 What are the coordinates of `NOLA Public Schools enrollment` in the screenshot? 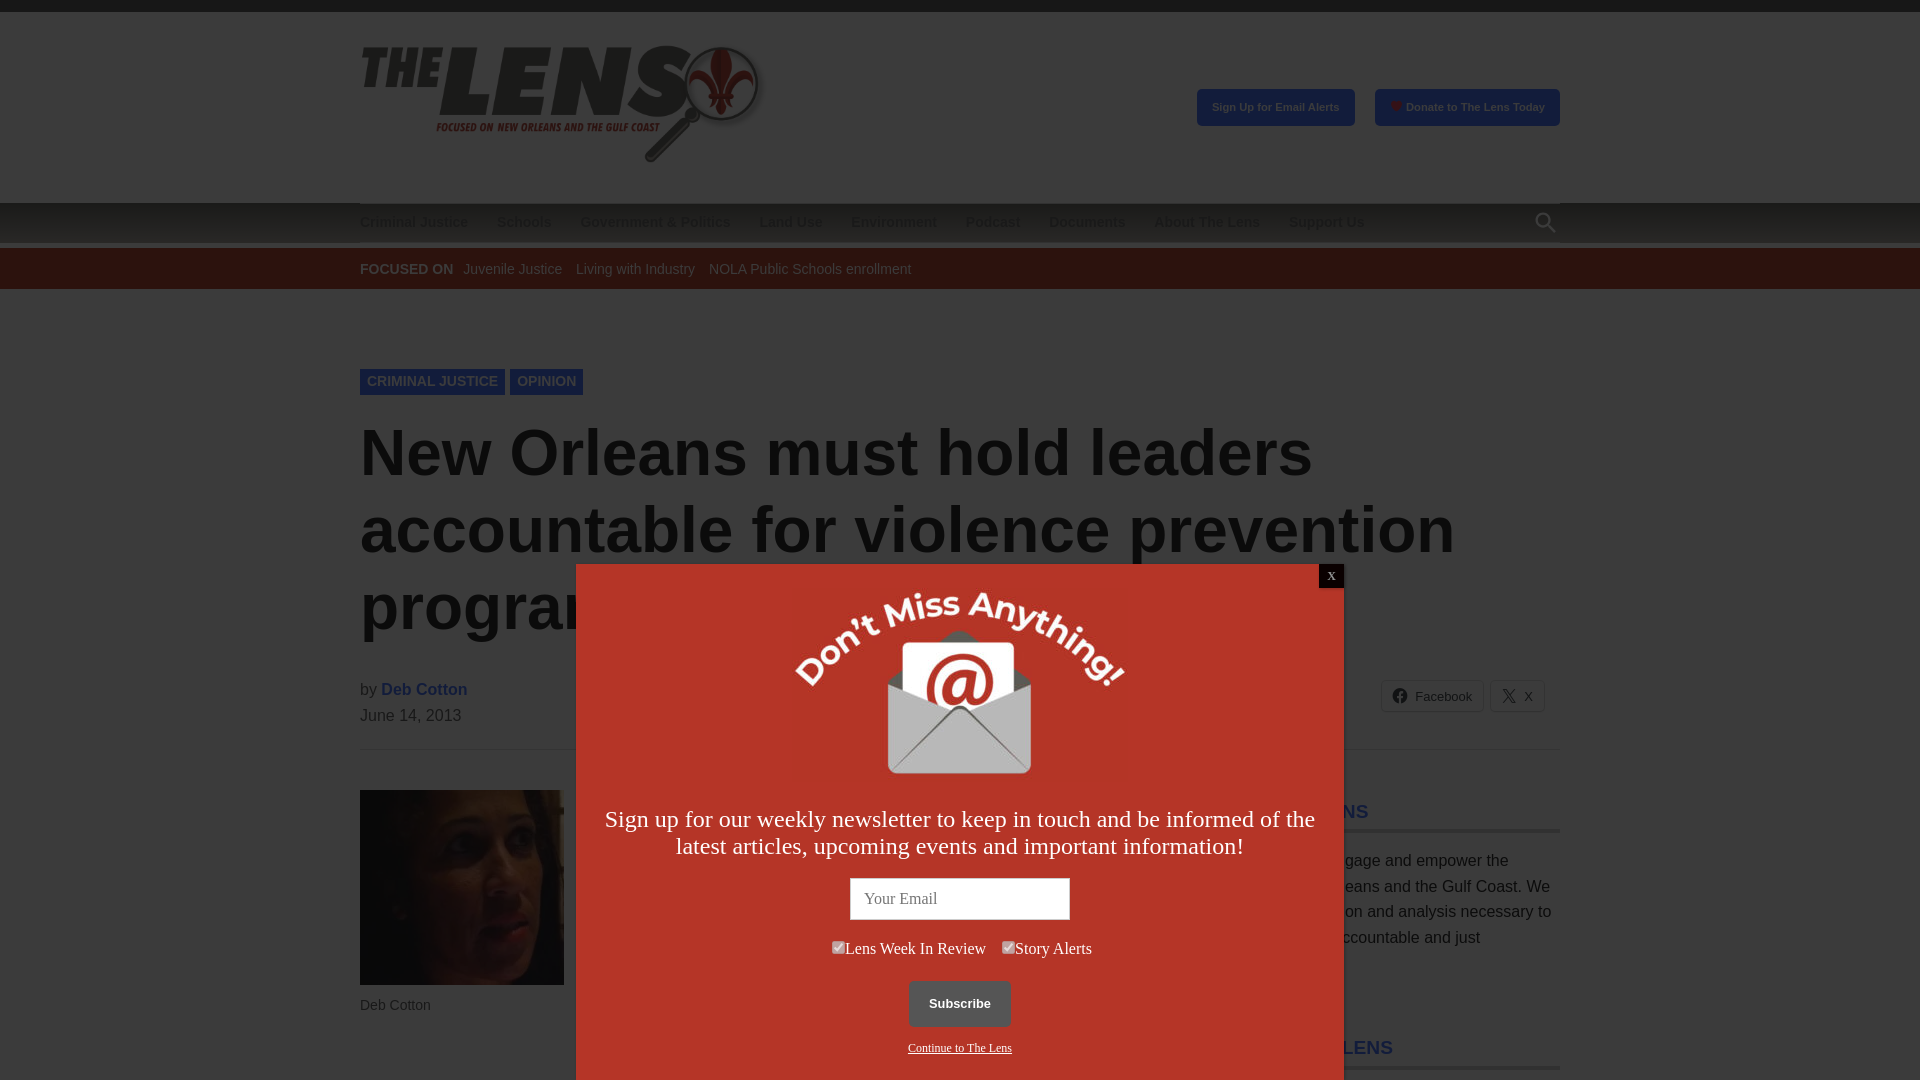 It's located at (809, 268).